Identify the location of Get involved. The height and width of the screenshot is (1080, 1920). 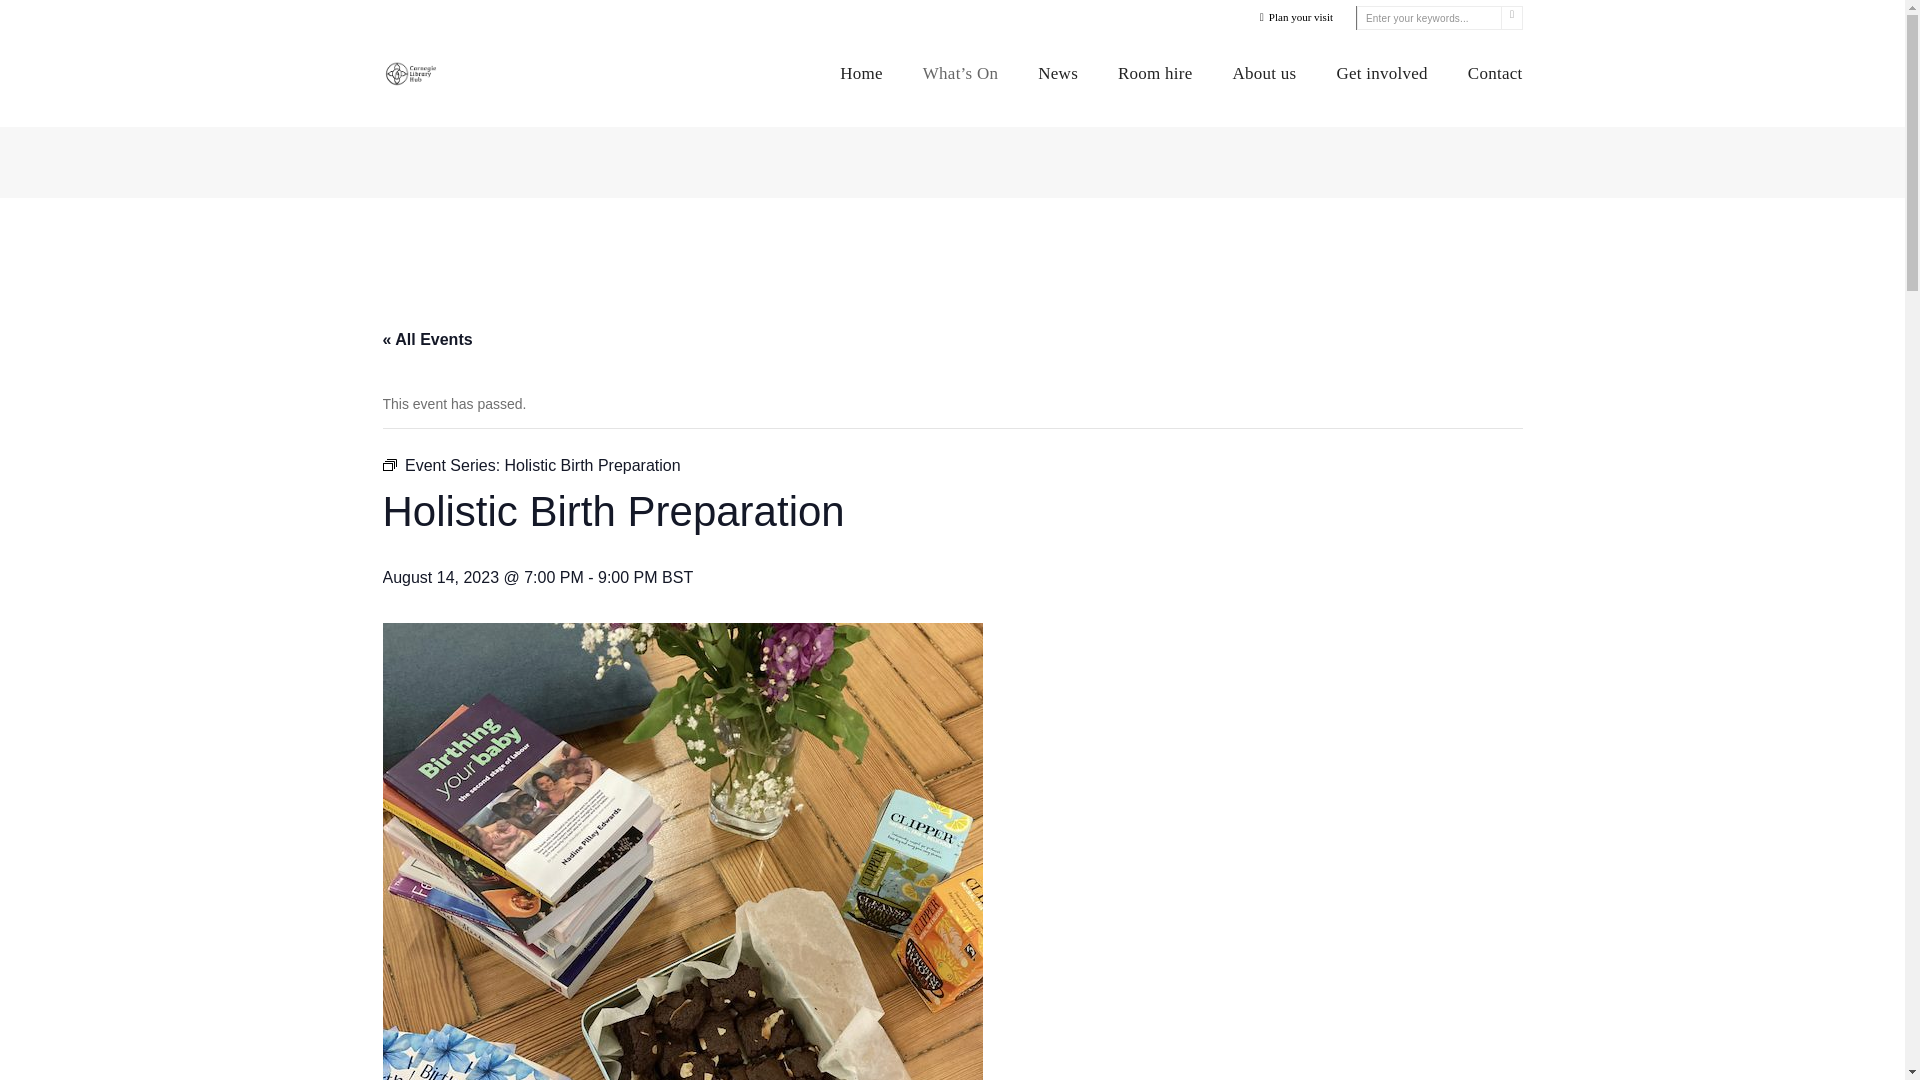
(1381, 73).